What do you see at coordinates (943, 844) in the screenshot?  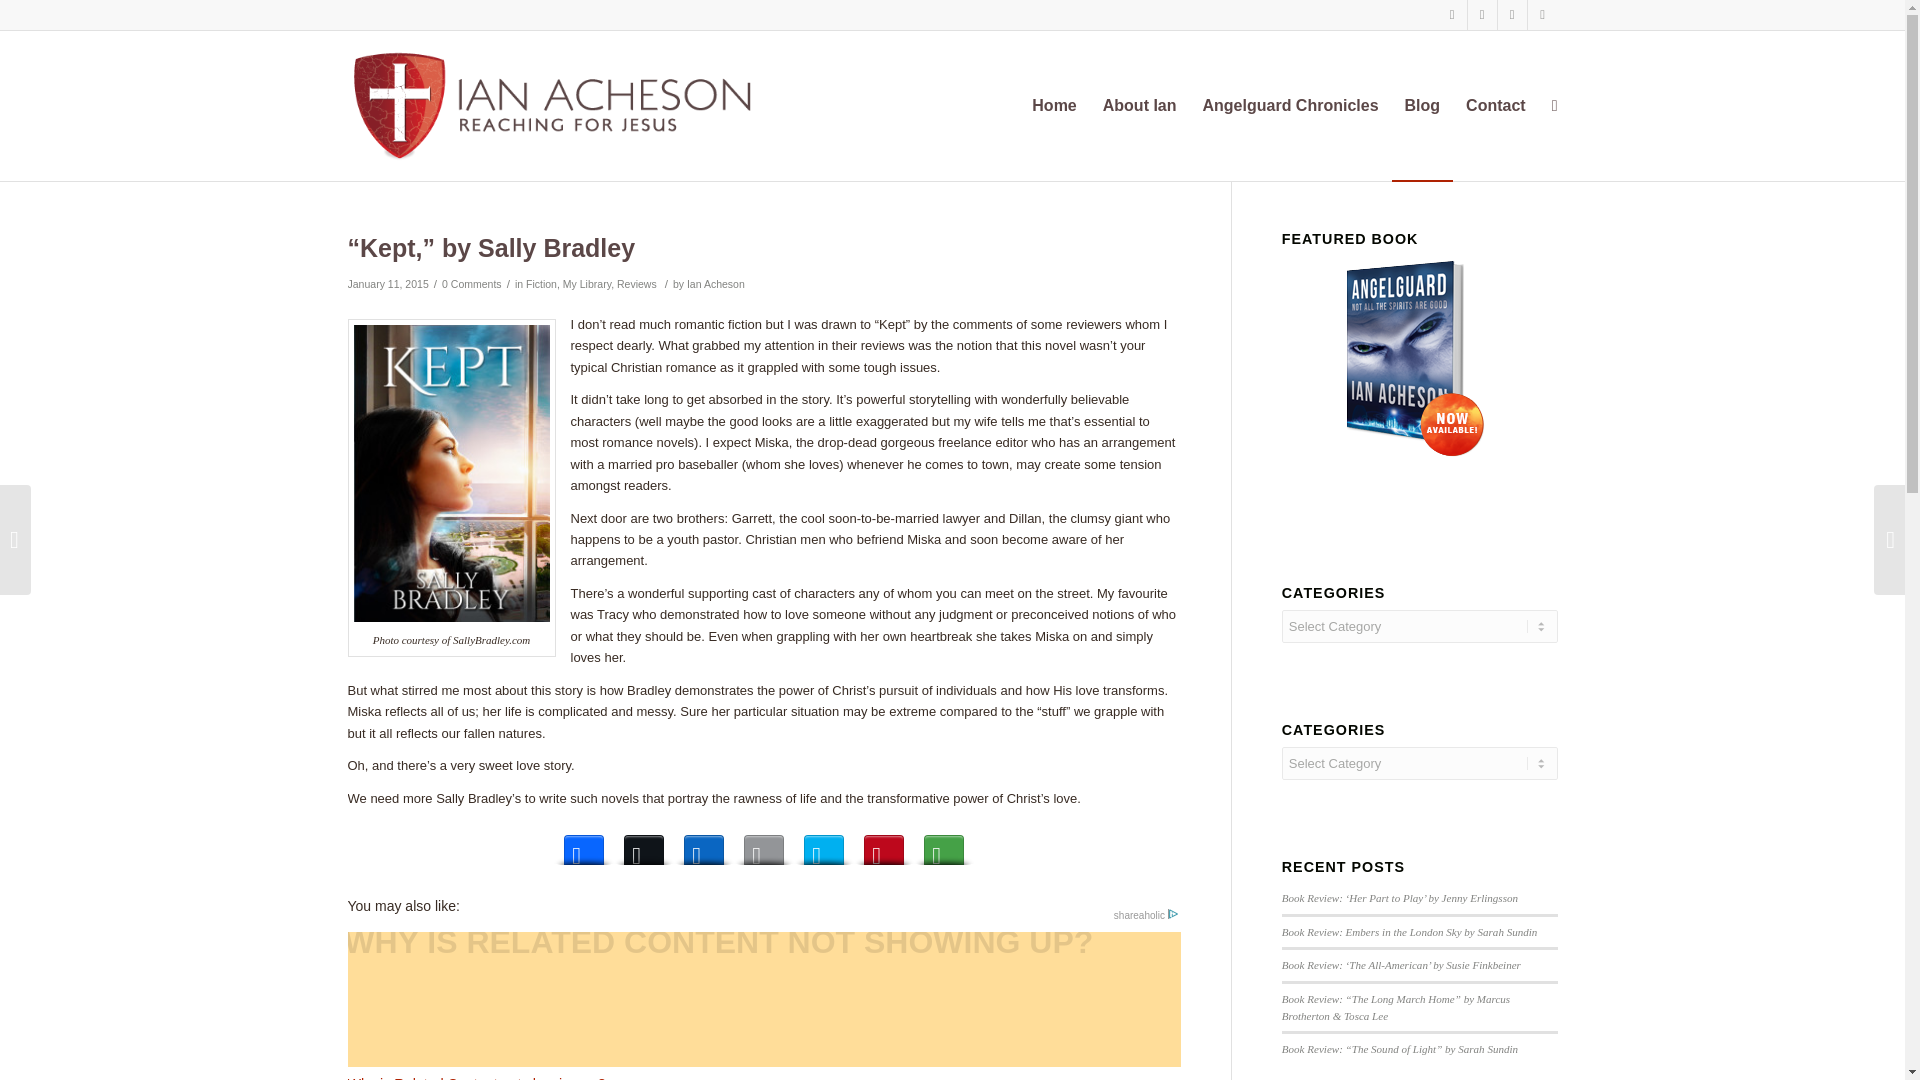 I see `More Options` at bounding box center [943, 844].